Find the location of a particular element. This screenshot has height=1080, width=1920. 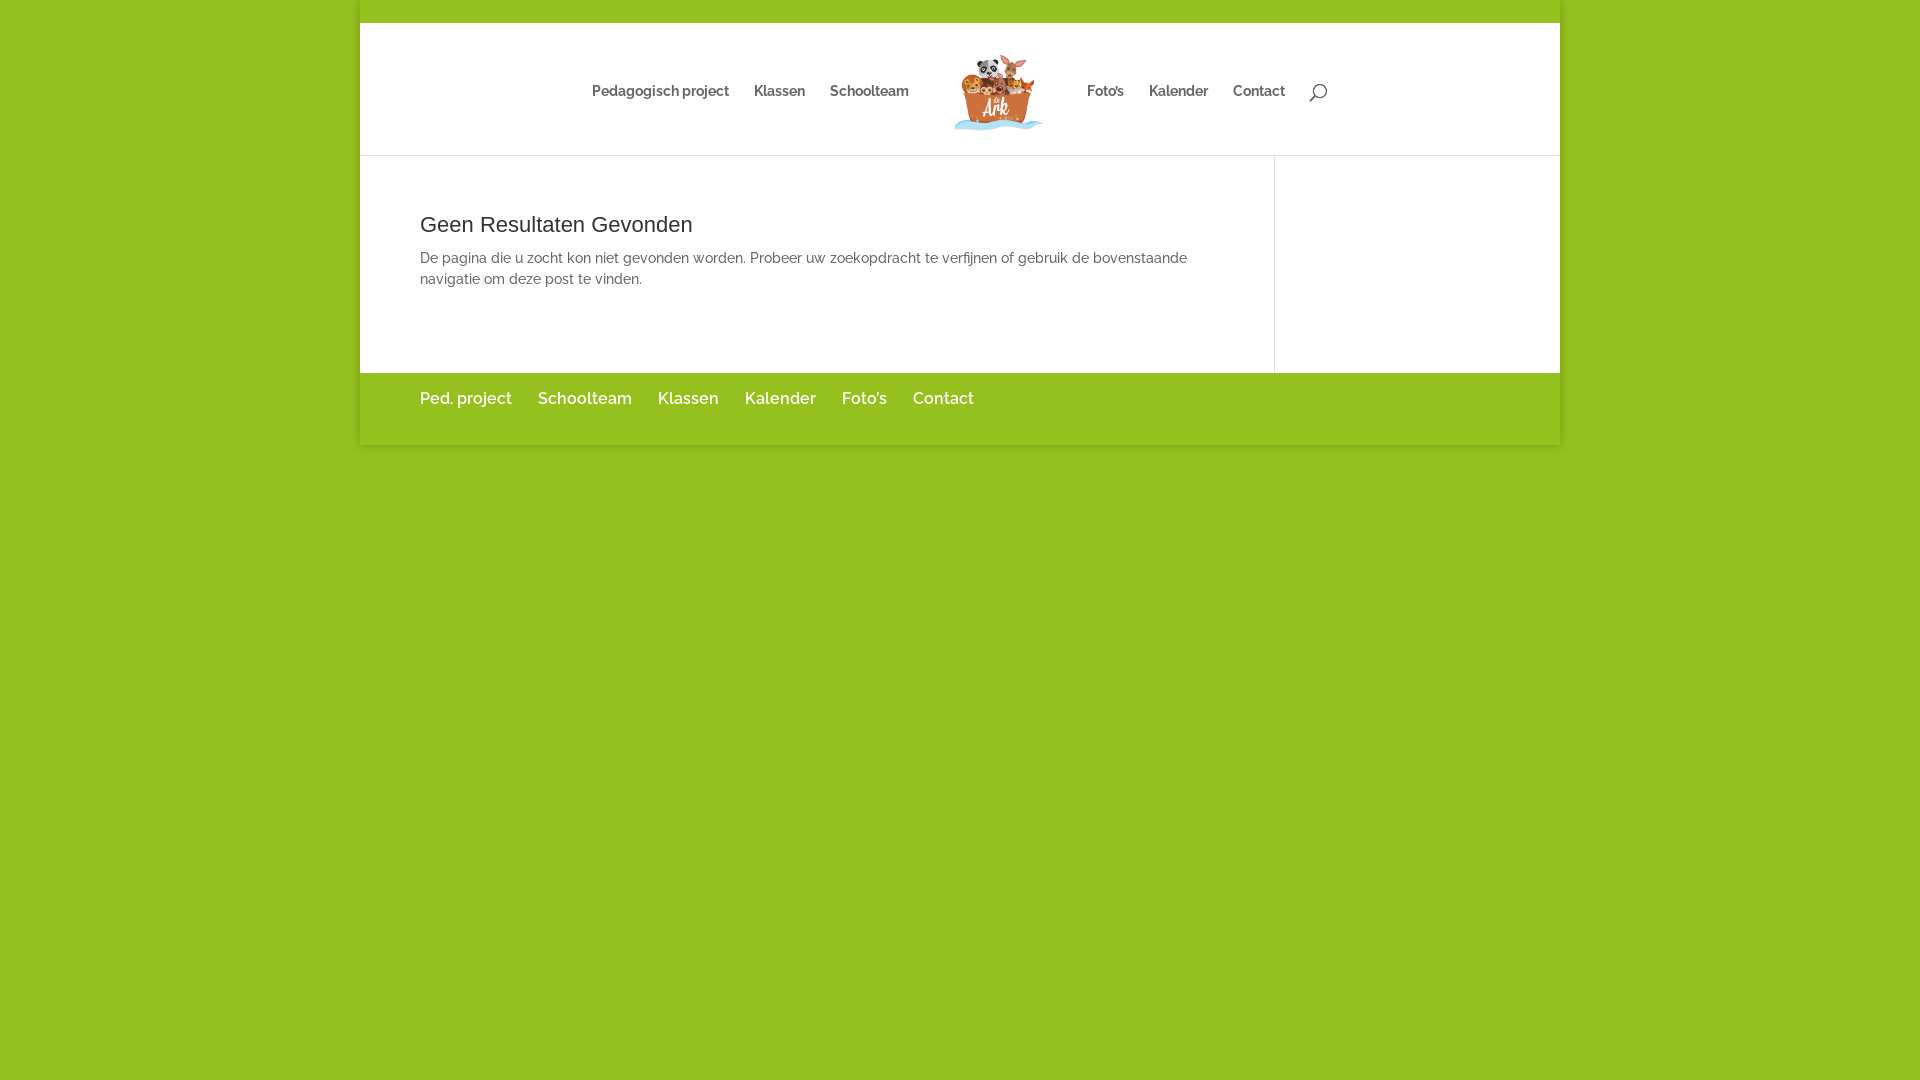

Schoolteam is located at coordinates (585, 398).